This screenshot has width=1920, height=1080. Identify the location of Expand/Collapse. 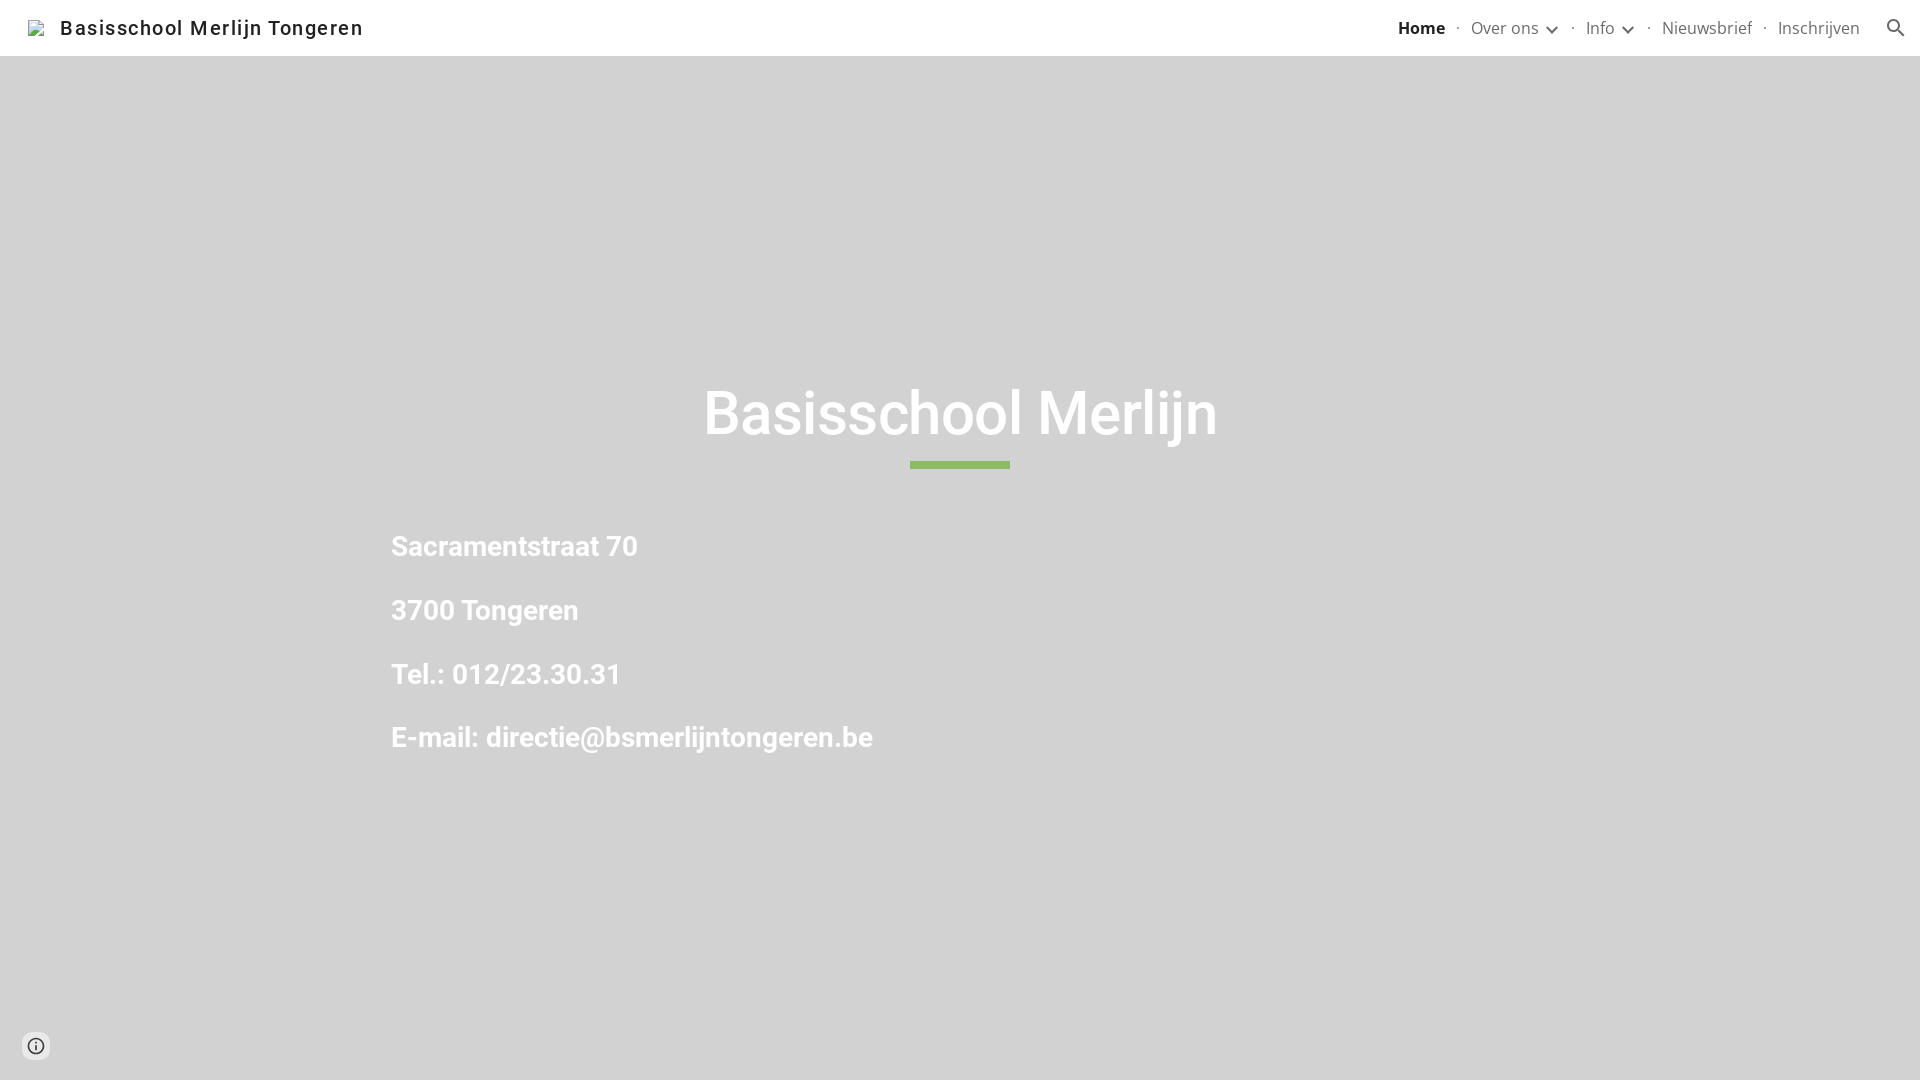
(1627, 28).